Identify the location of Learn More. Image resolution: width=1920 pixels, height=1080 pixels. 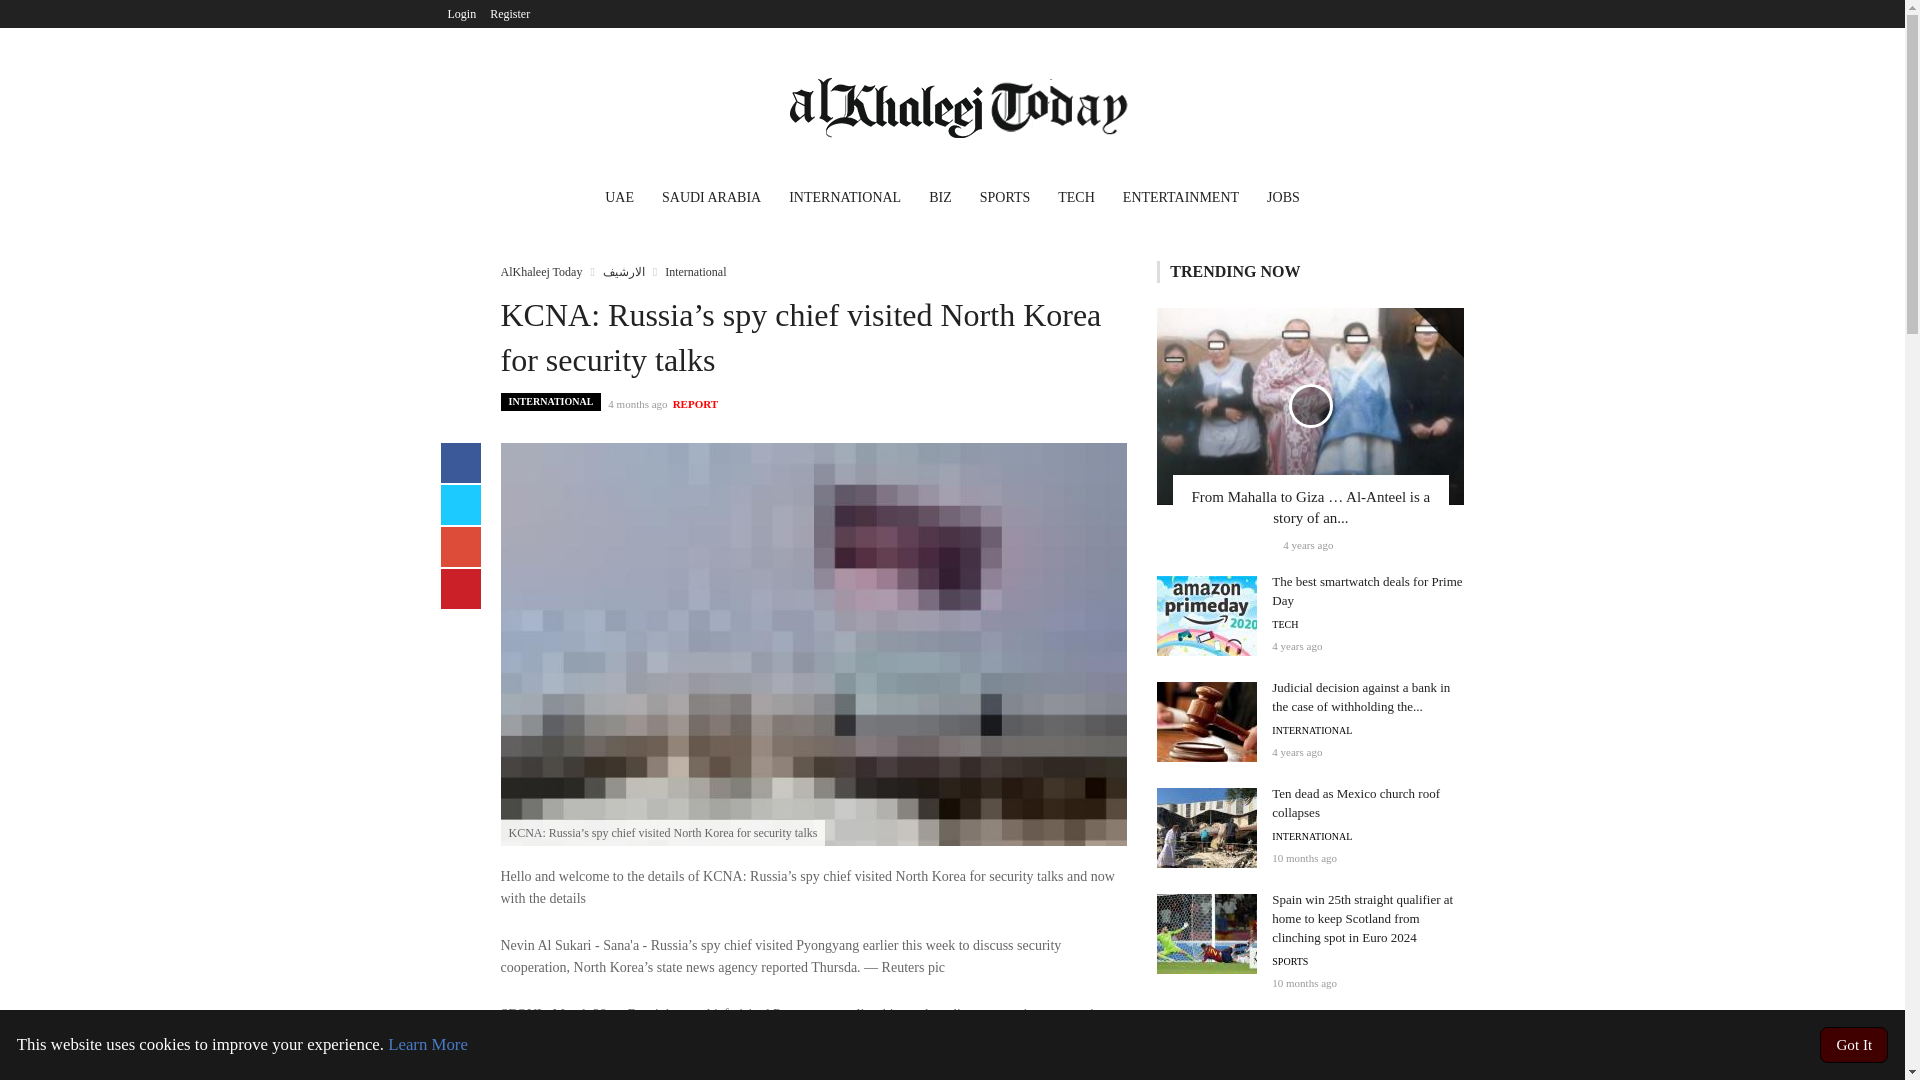
(428, 1044).